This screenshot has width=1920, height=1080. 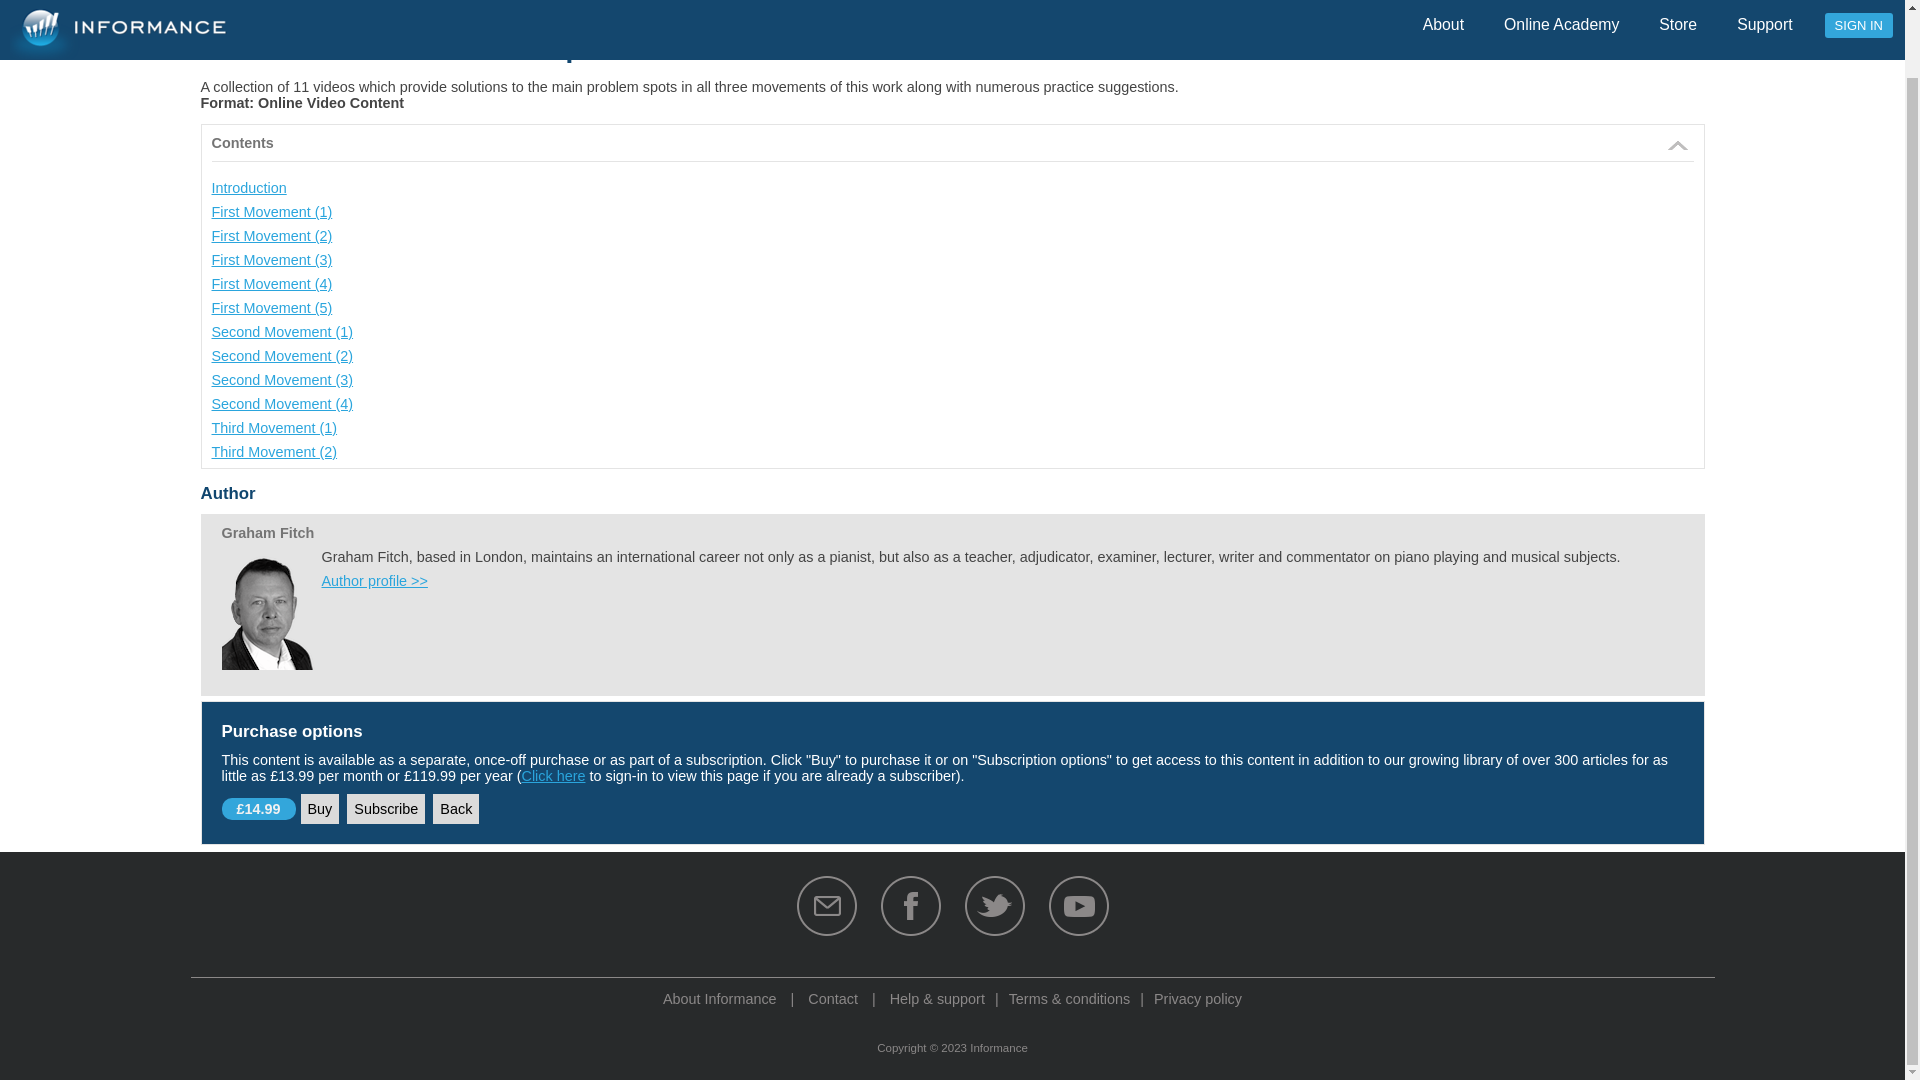 I want to click on Introduction, so click(x=248, y=188).